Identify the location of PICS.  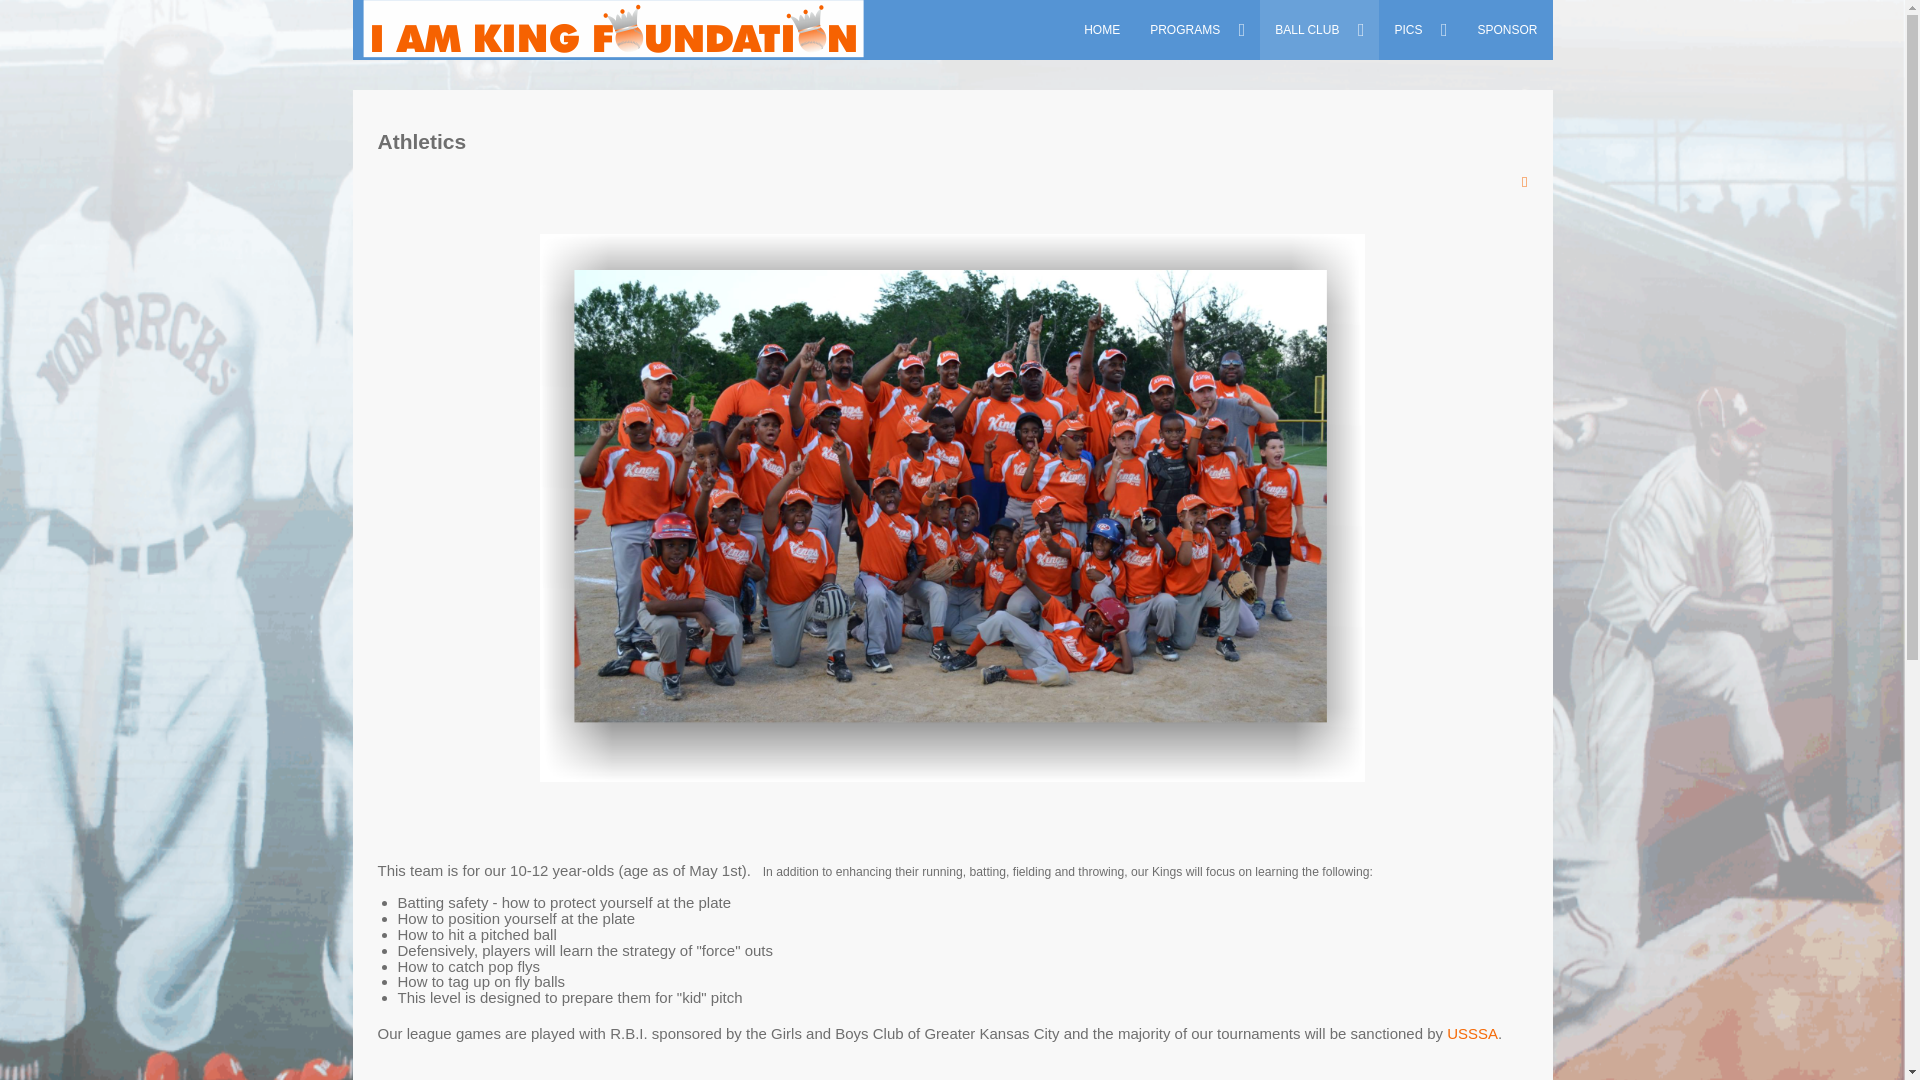
(1420, 30).